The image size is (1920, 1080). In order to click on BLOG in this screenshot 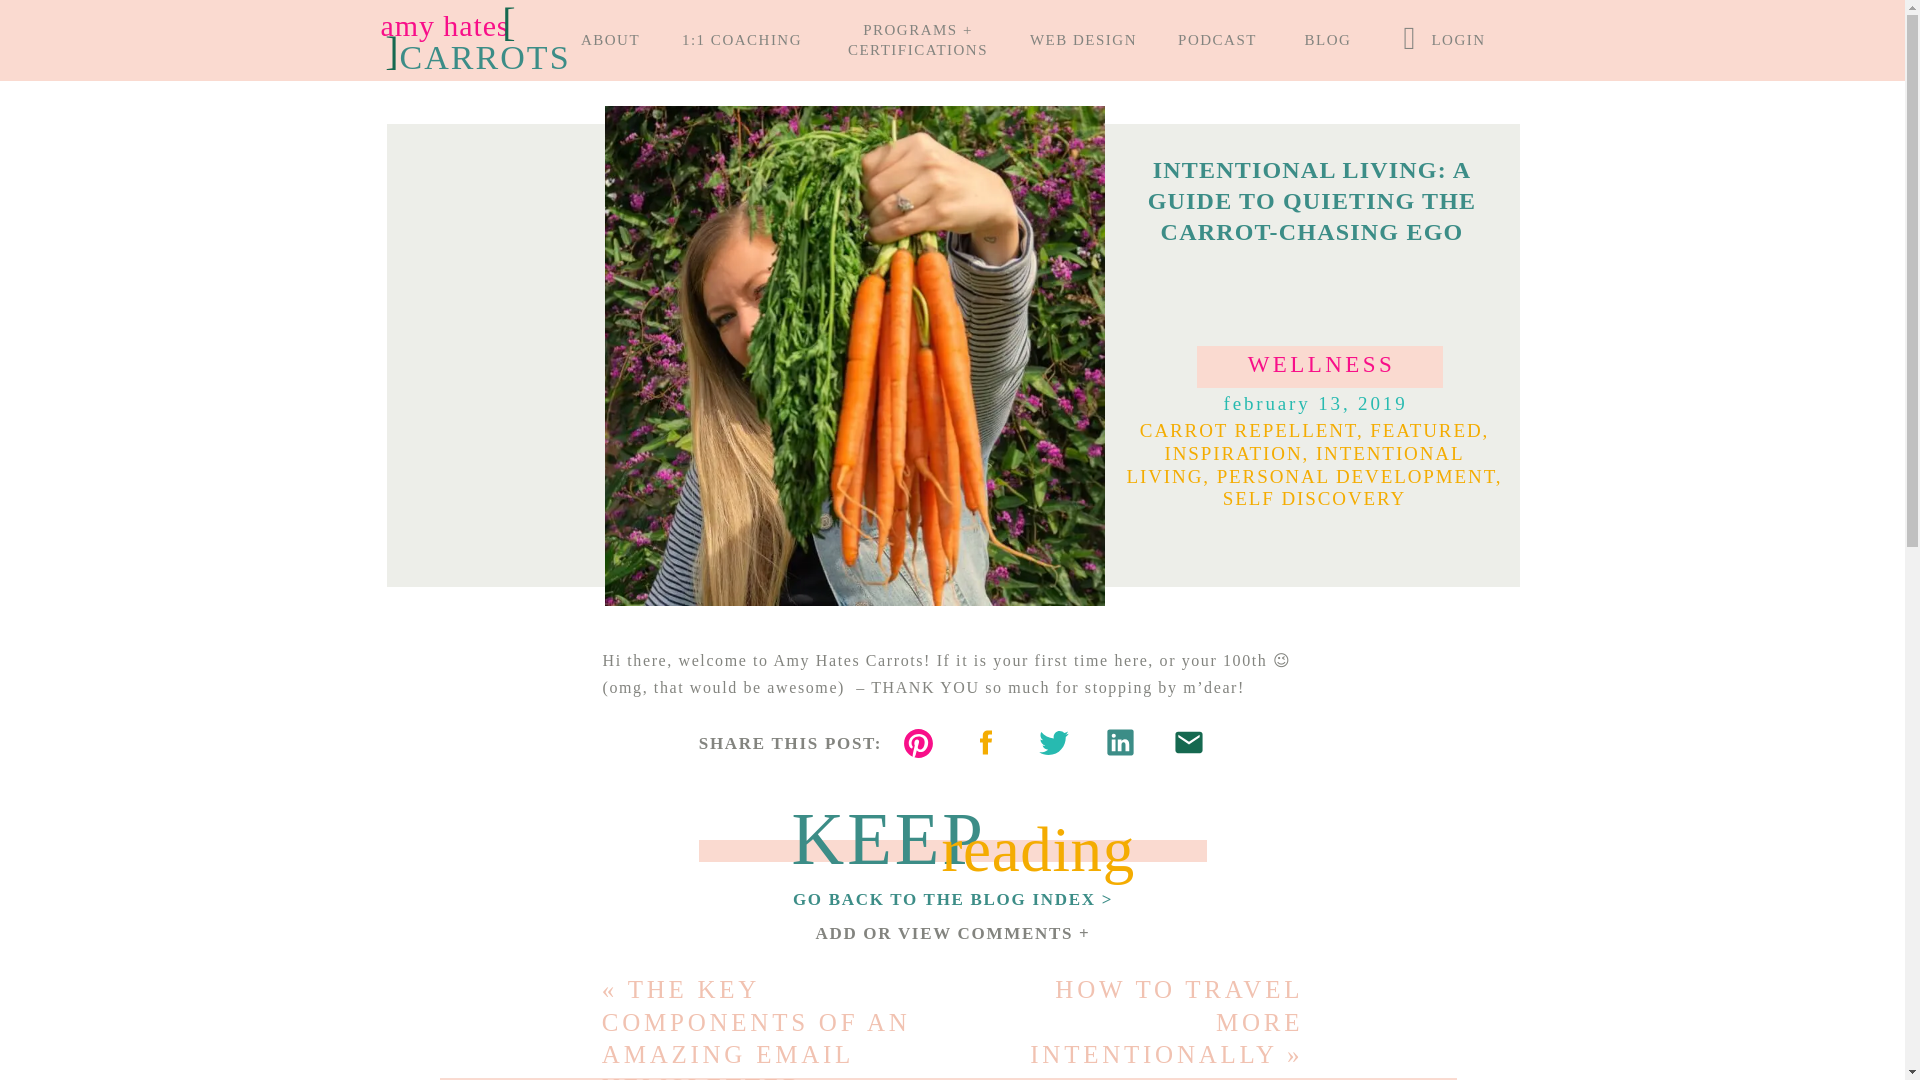, I will do `click(1328, 41)`.